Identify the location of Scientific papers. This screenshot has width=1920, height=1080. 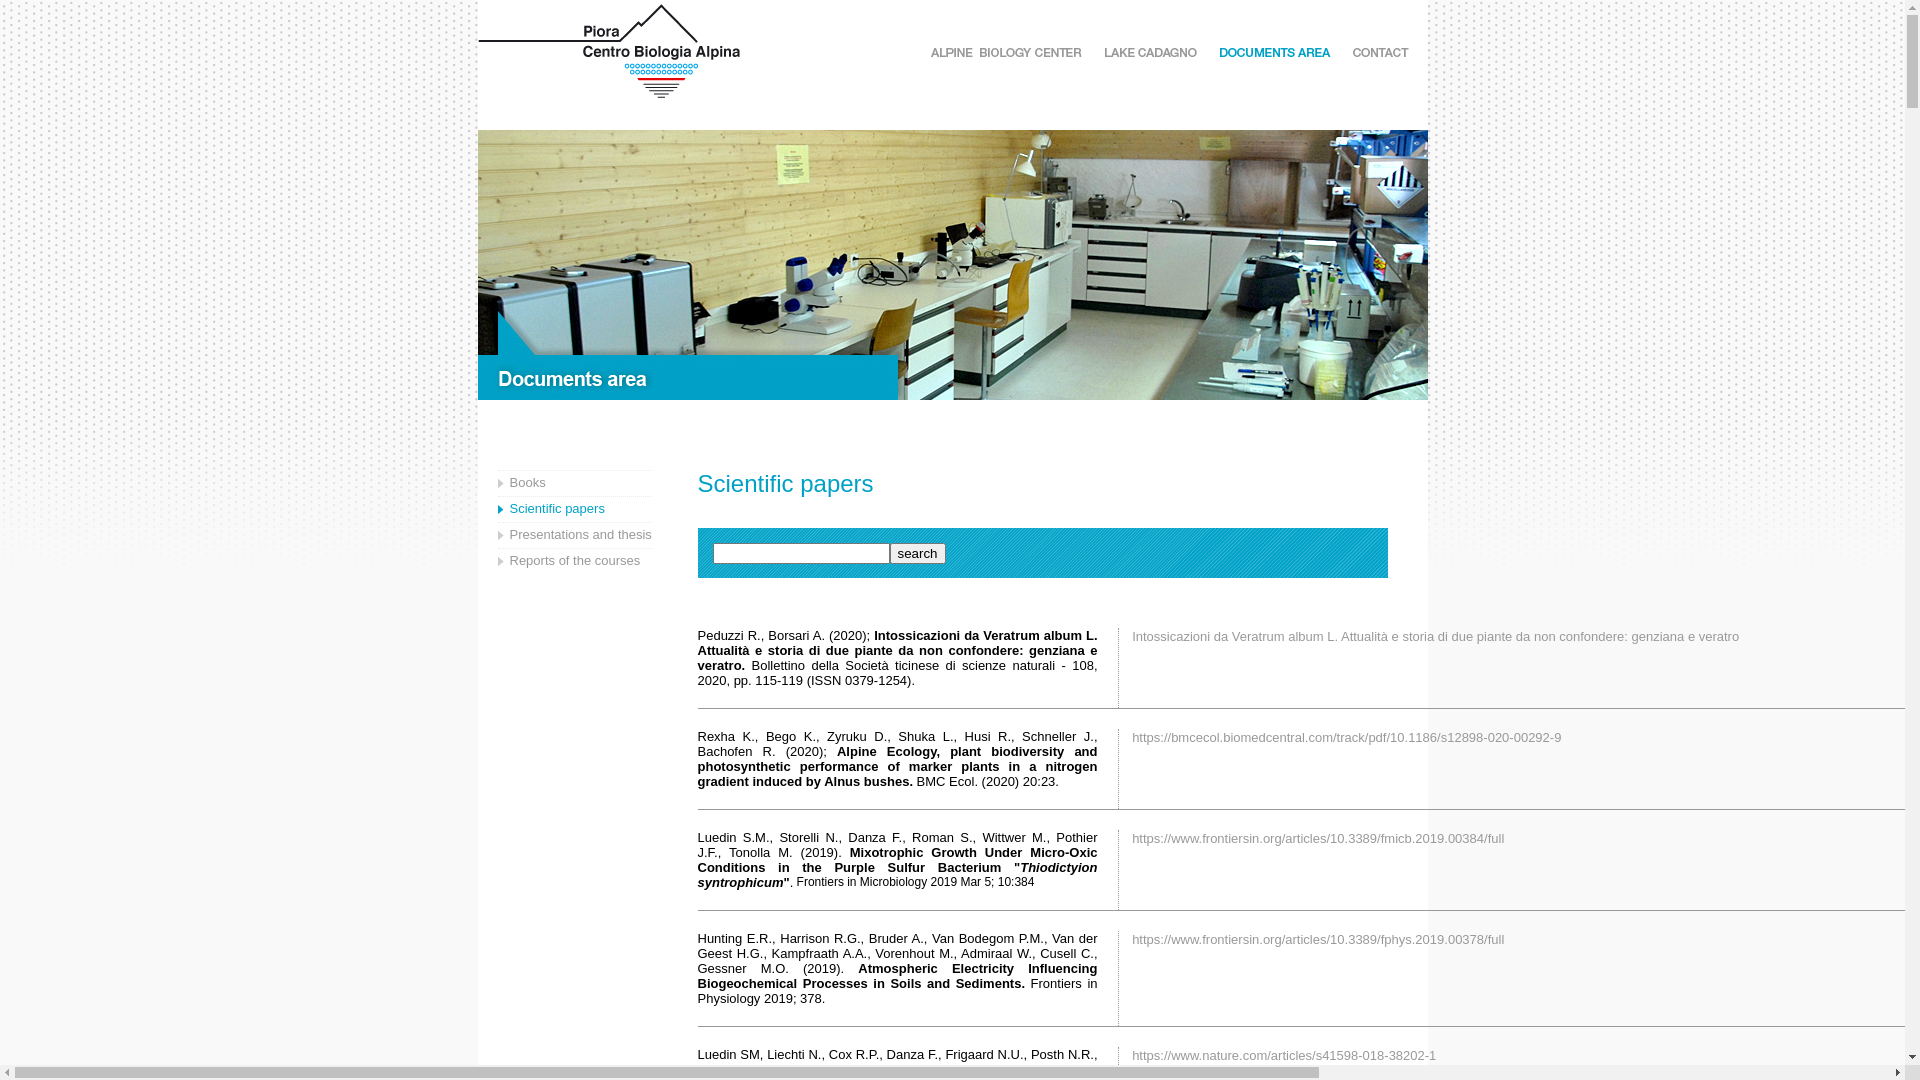
(558, 508).